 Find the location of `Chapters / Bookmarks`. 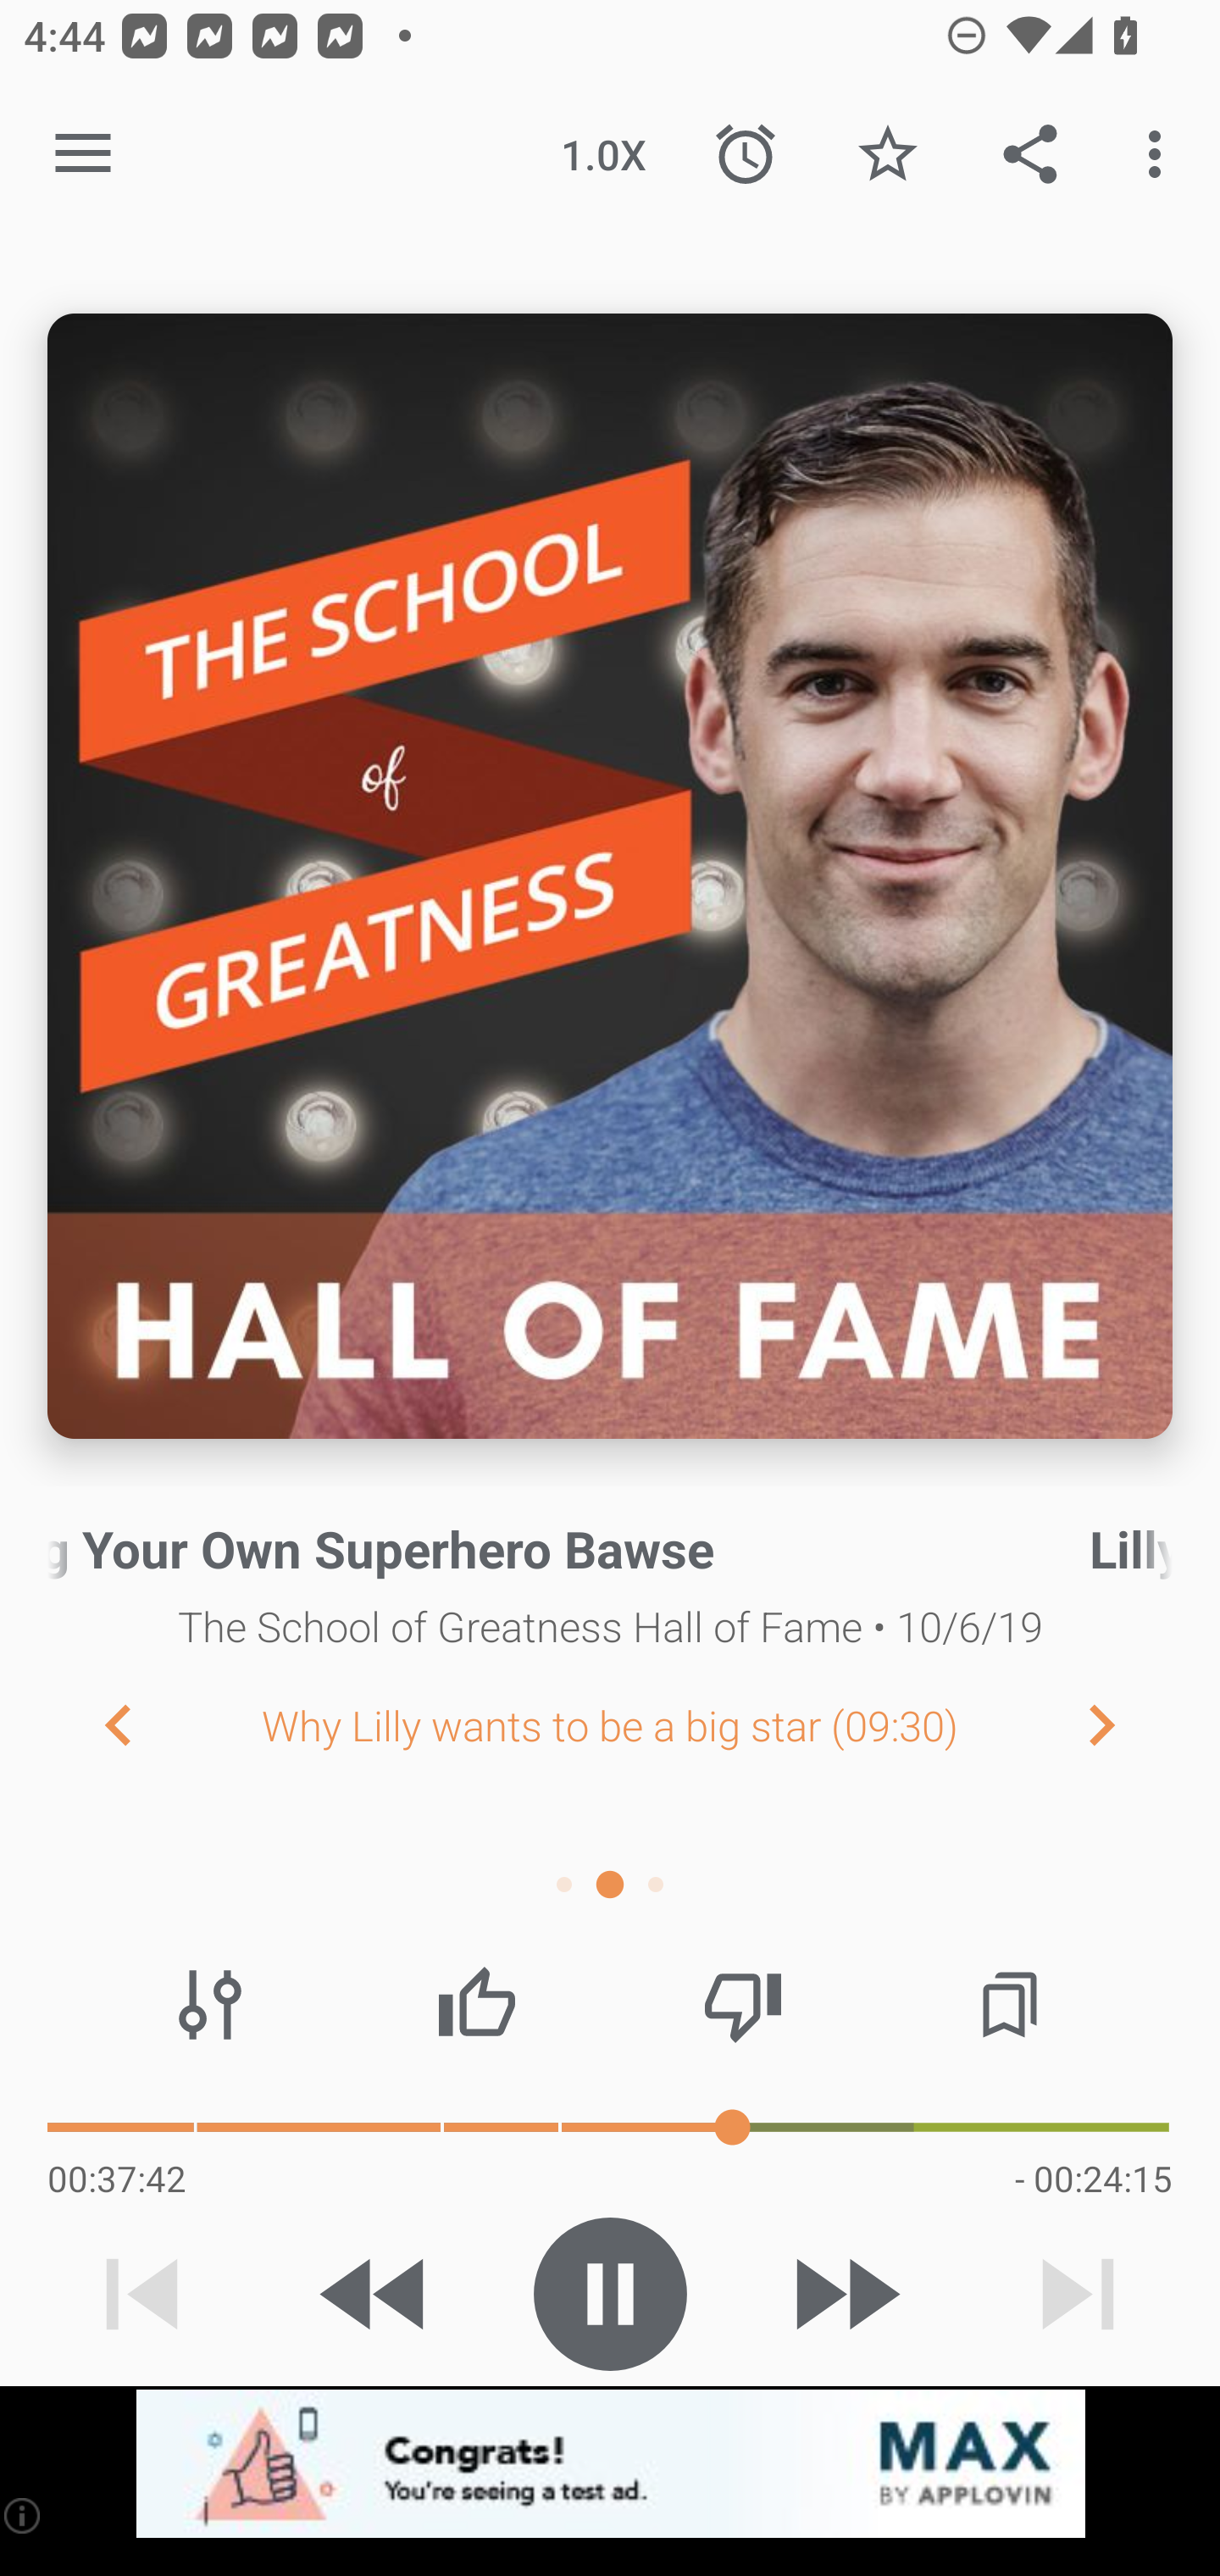

Chapters / Bookmarks is located at coordinates (1009, 2005).